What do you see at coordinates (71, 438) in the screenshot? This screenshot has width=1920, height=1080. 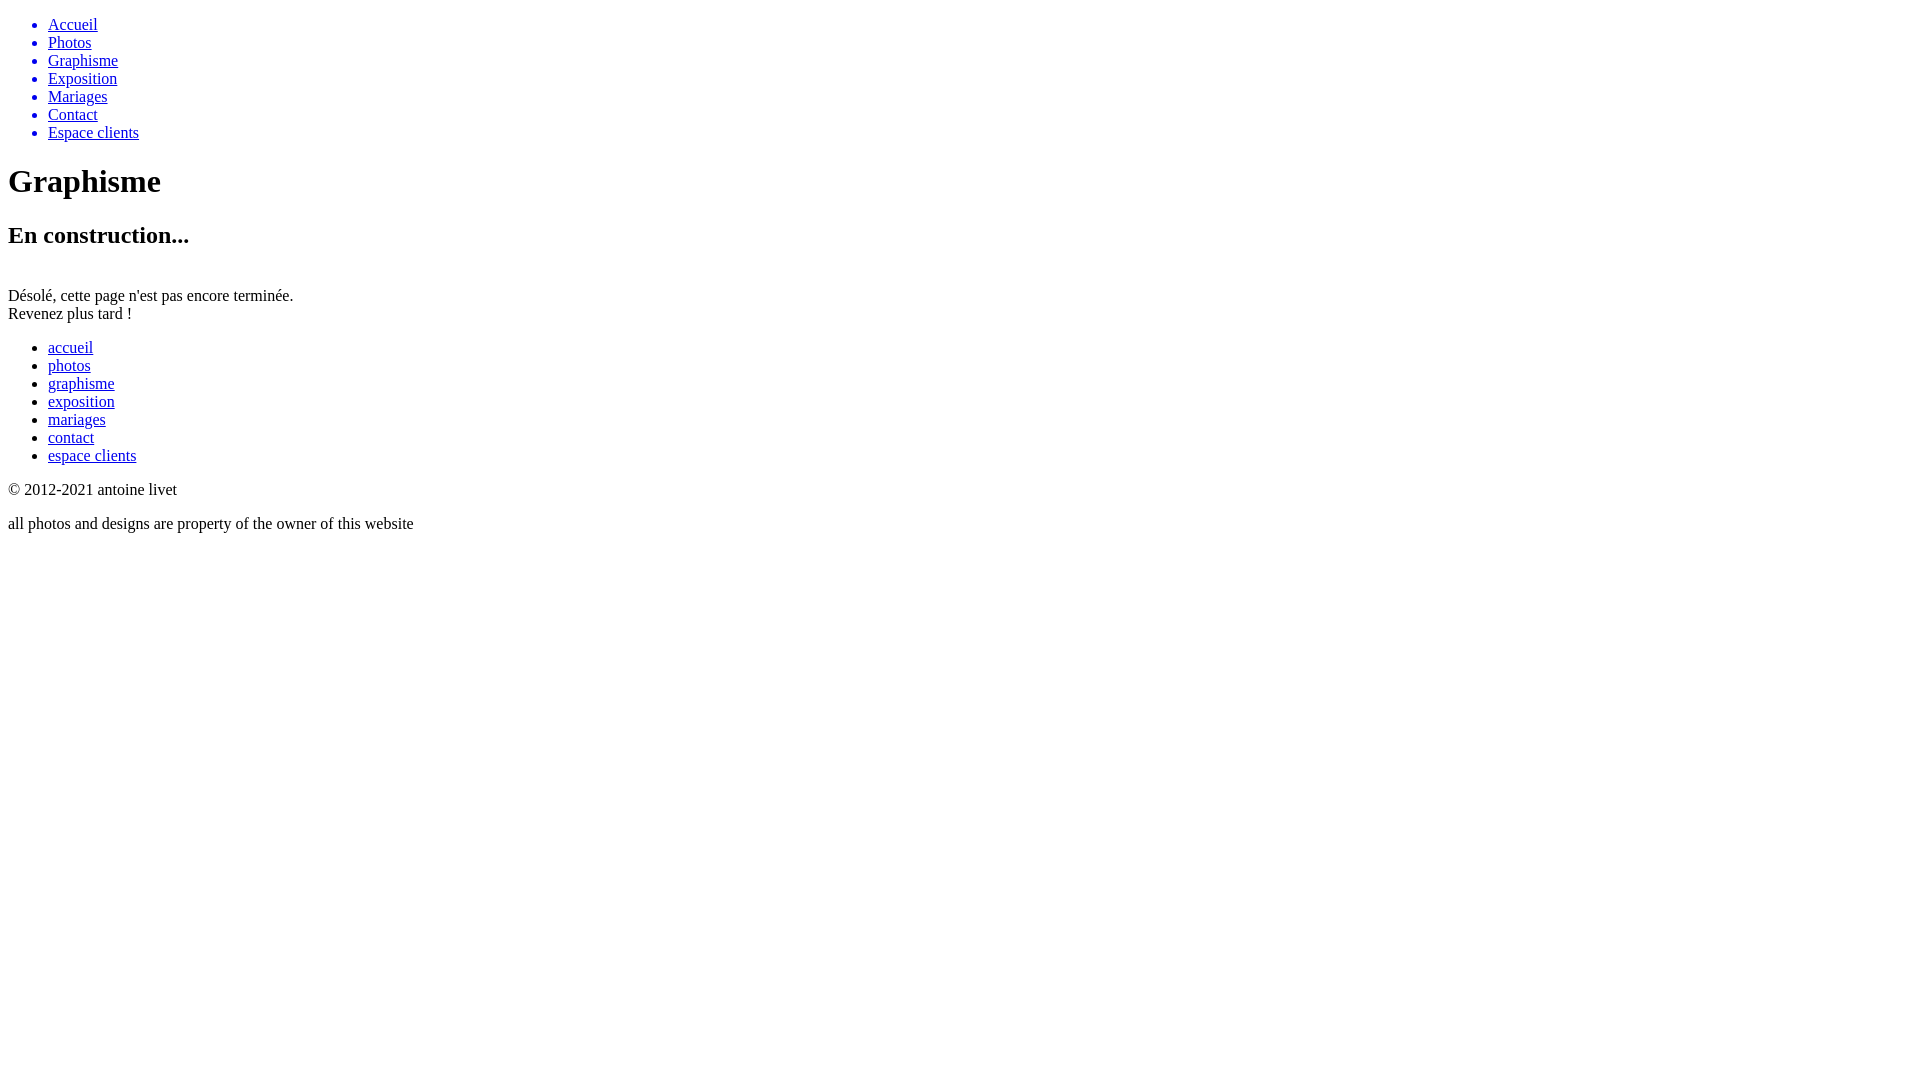 I see `contact` at bounding box center [71, 438].